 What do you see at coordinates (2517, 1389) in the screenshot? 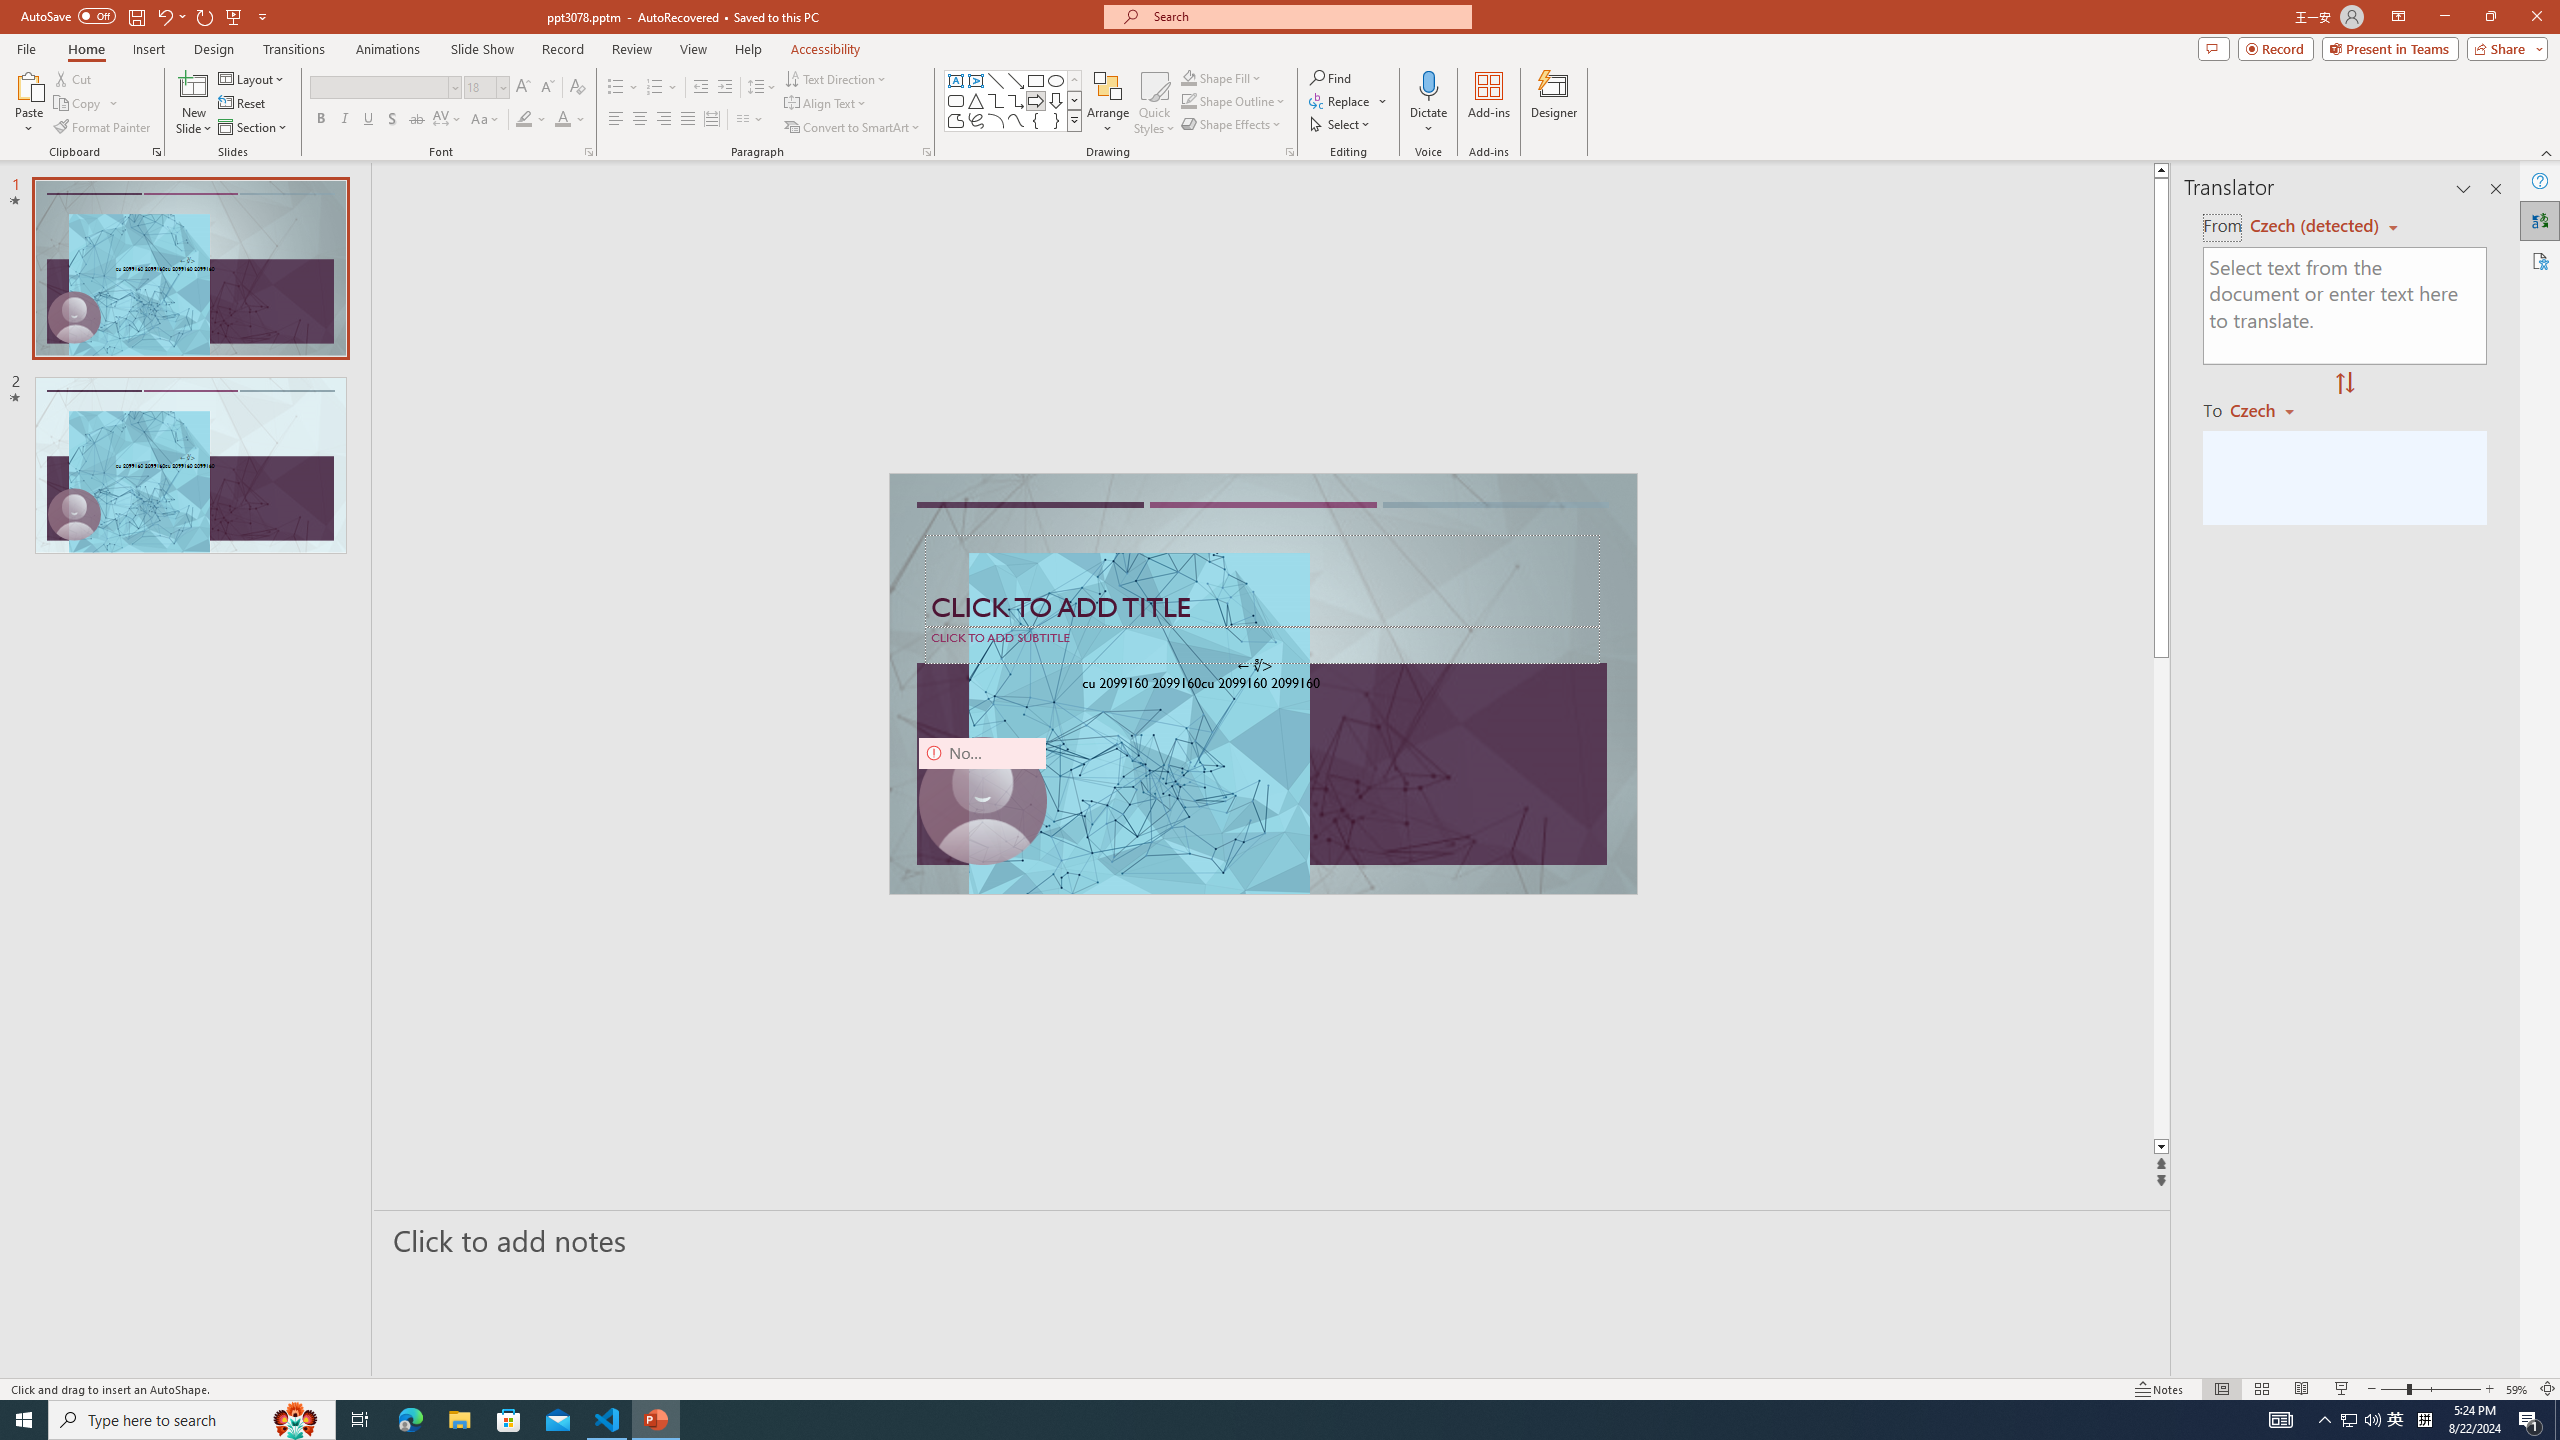
I see `Zoom 59%` at bounding box center [2517, 1389].